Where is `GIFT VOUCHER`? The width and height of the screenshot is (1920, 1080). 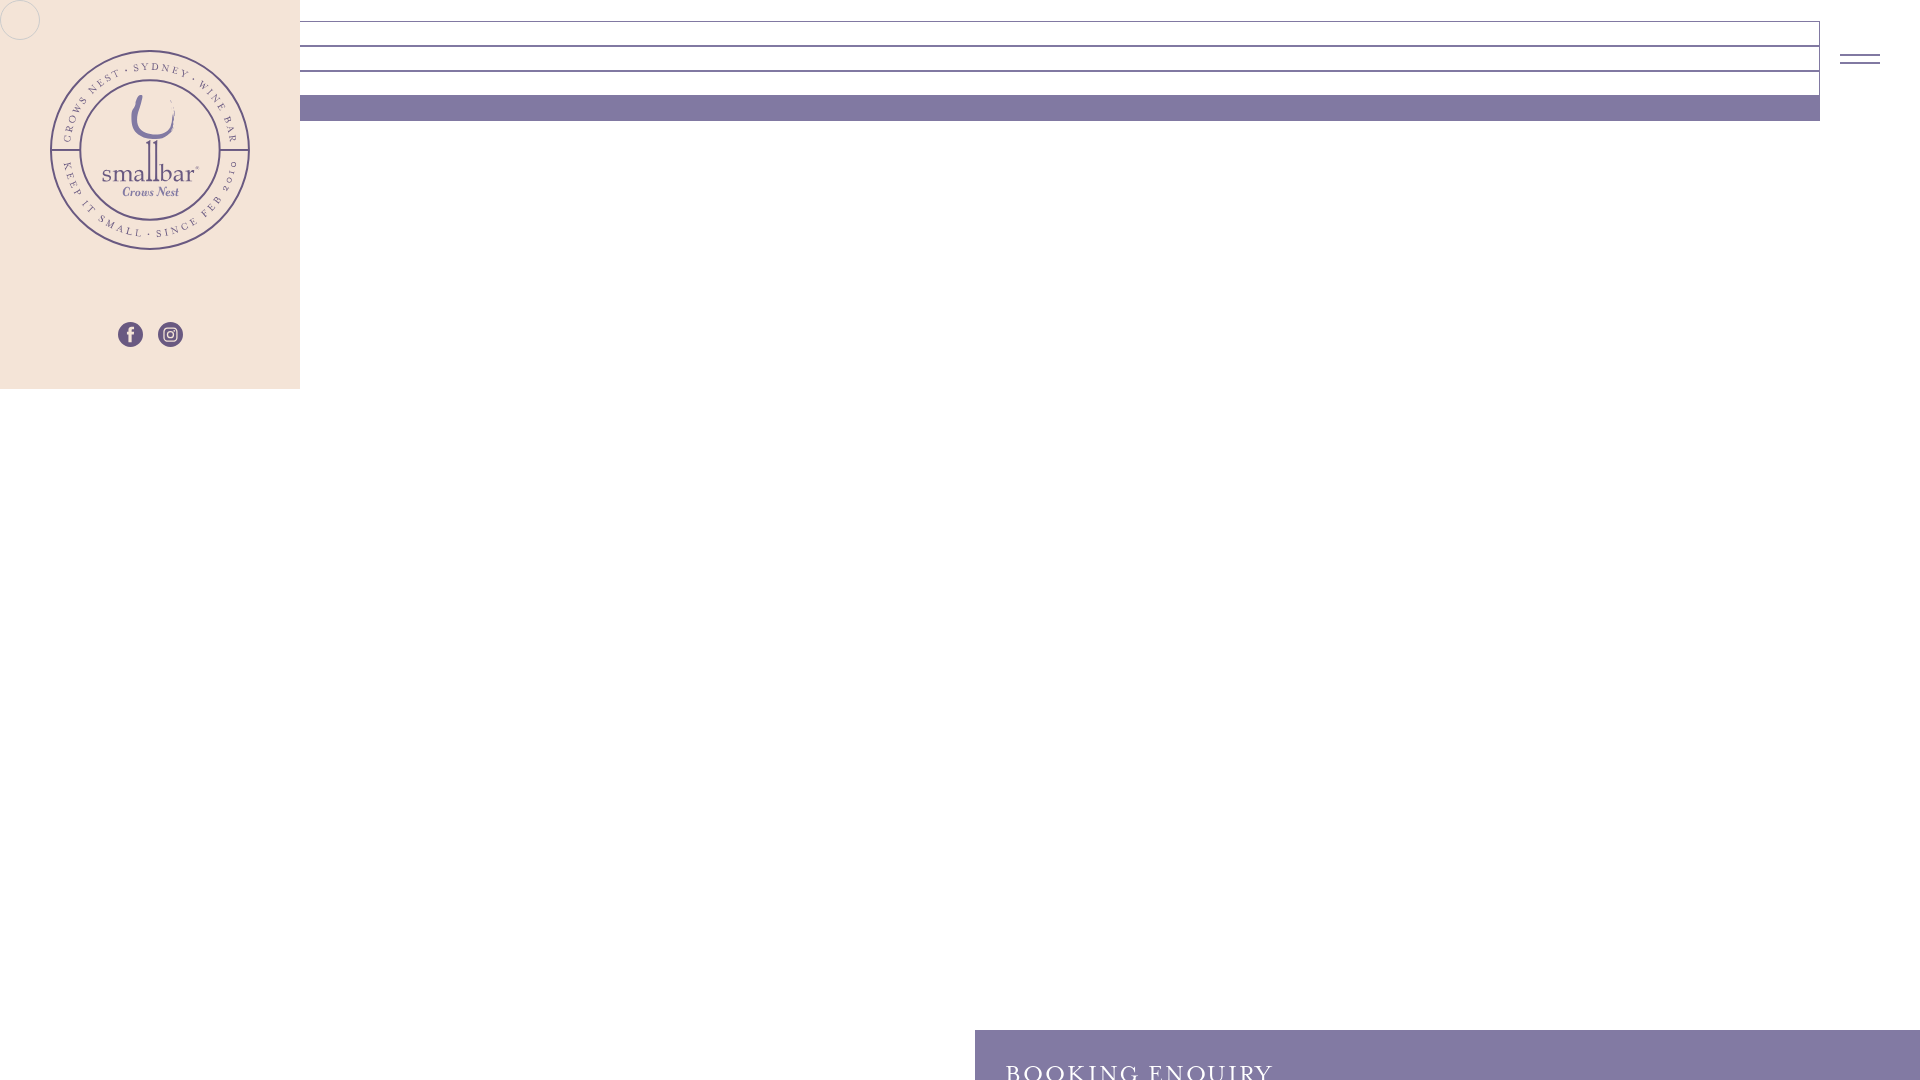
GIFT VOUCHER is located at coordinates (136, 60).